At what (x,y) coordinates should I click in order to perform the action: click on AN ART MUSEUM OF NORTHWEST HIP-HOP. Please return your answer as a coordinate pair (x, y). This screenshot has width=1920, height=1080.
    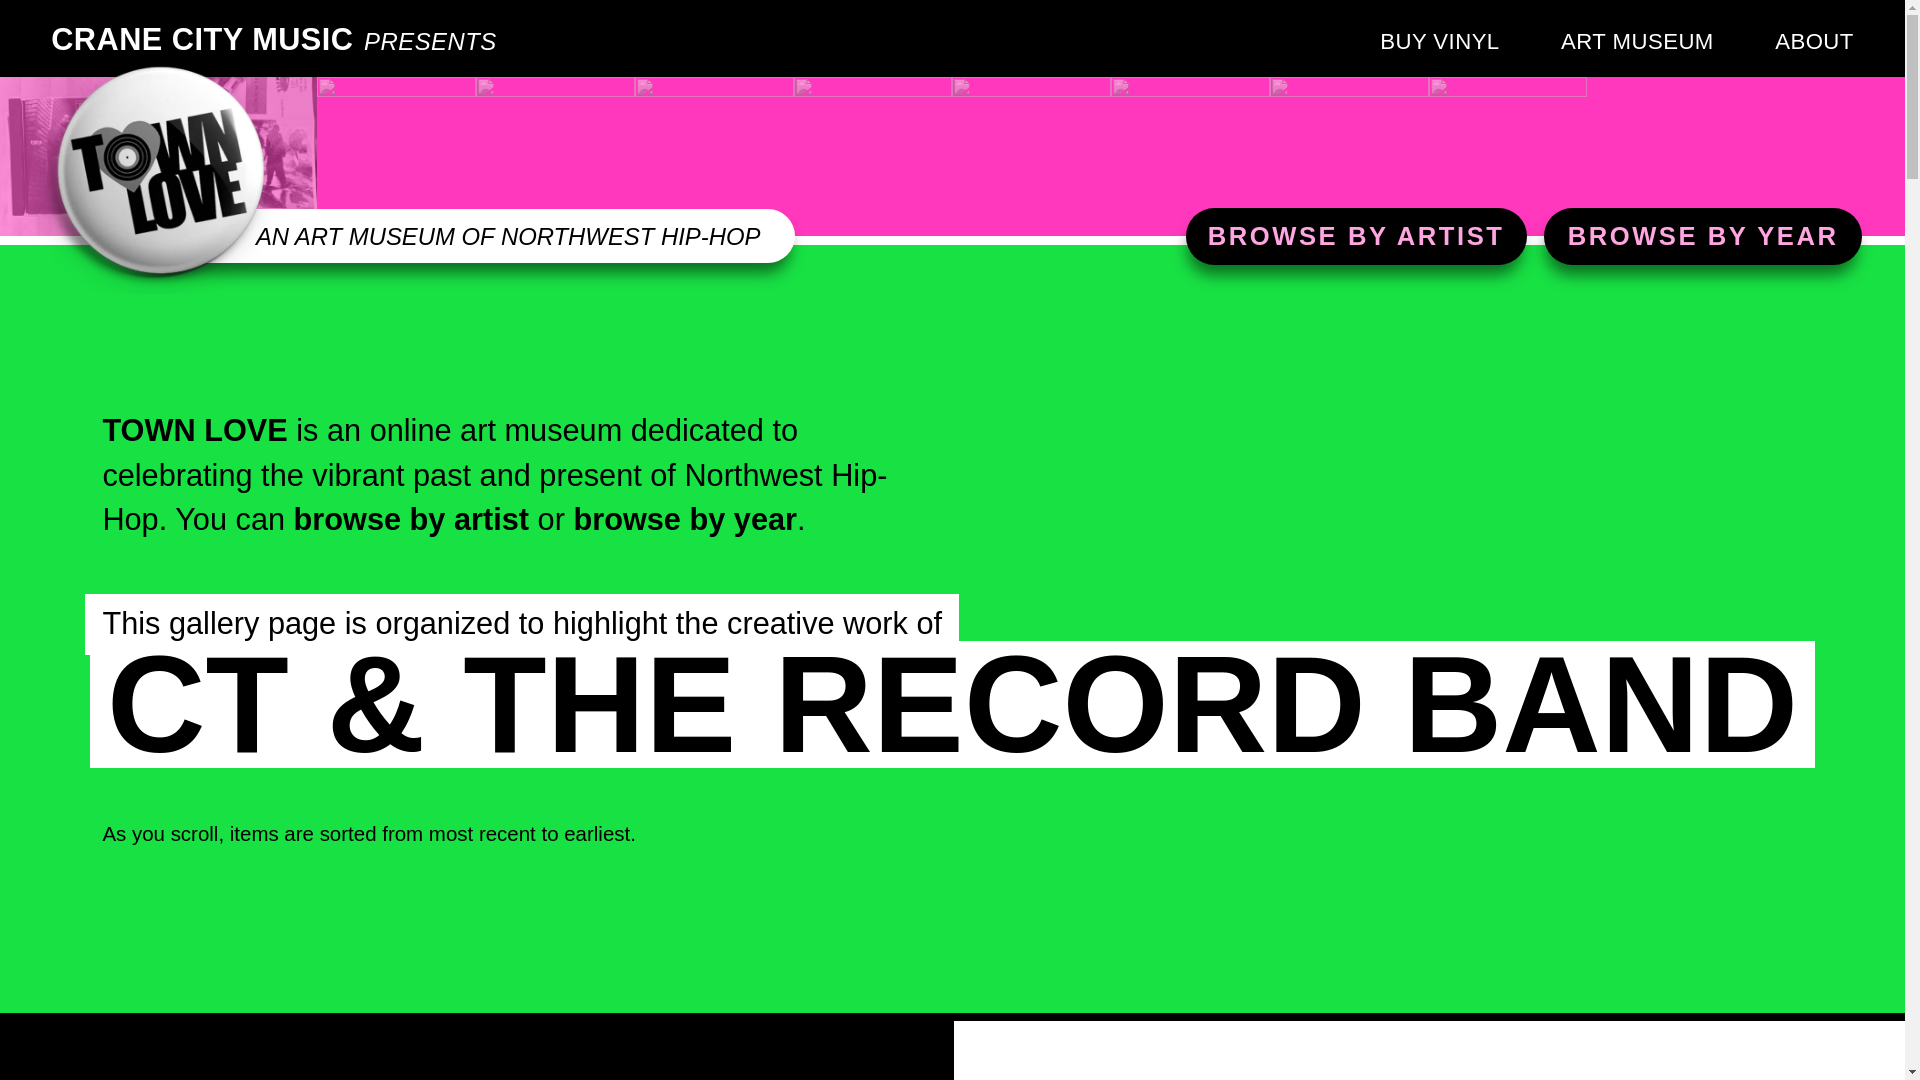
    Looking at the image, I should click on (508, 236).